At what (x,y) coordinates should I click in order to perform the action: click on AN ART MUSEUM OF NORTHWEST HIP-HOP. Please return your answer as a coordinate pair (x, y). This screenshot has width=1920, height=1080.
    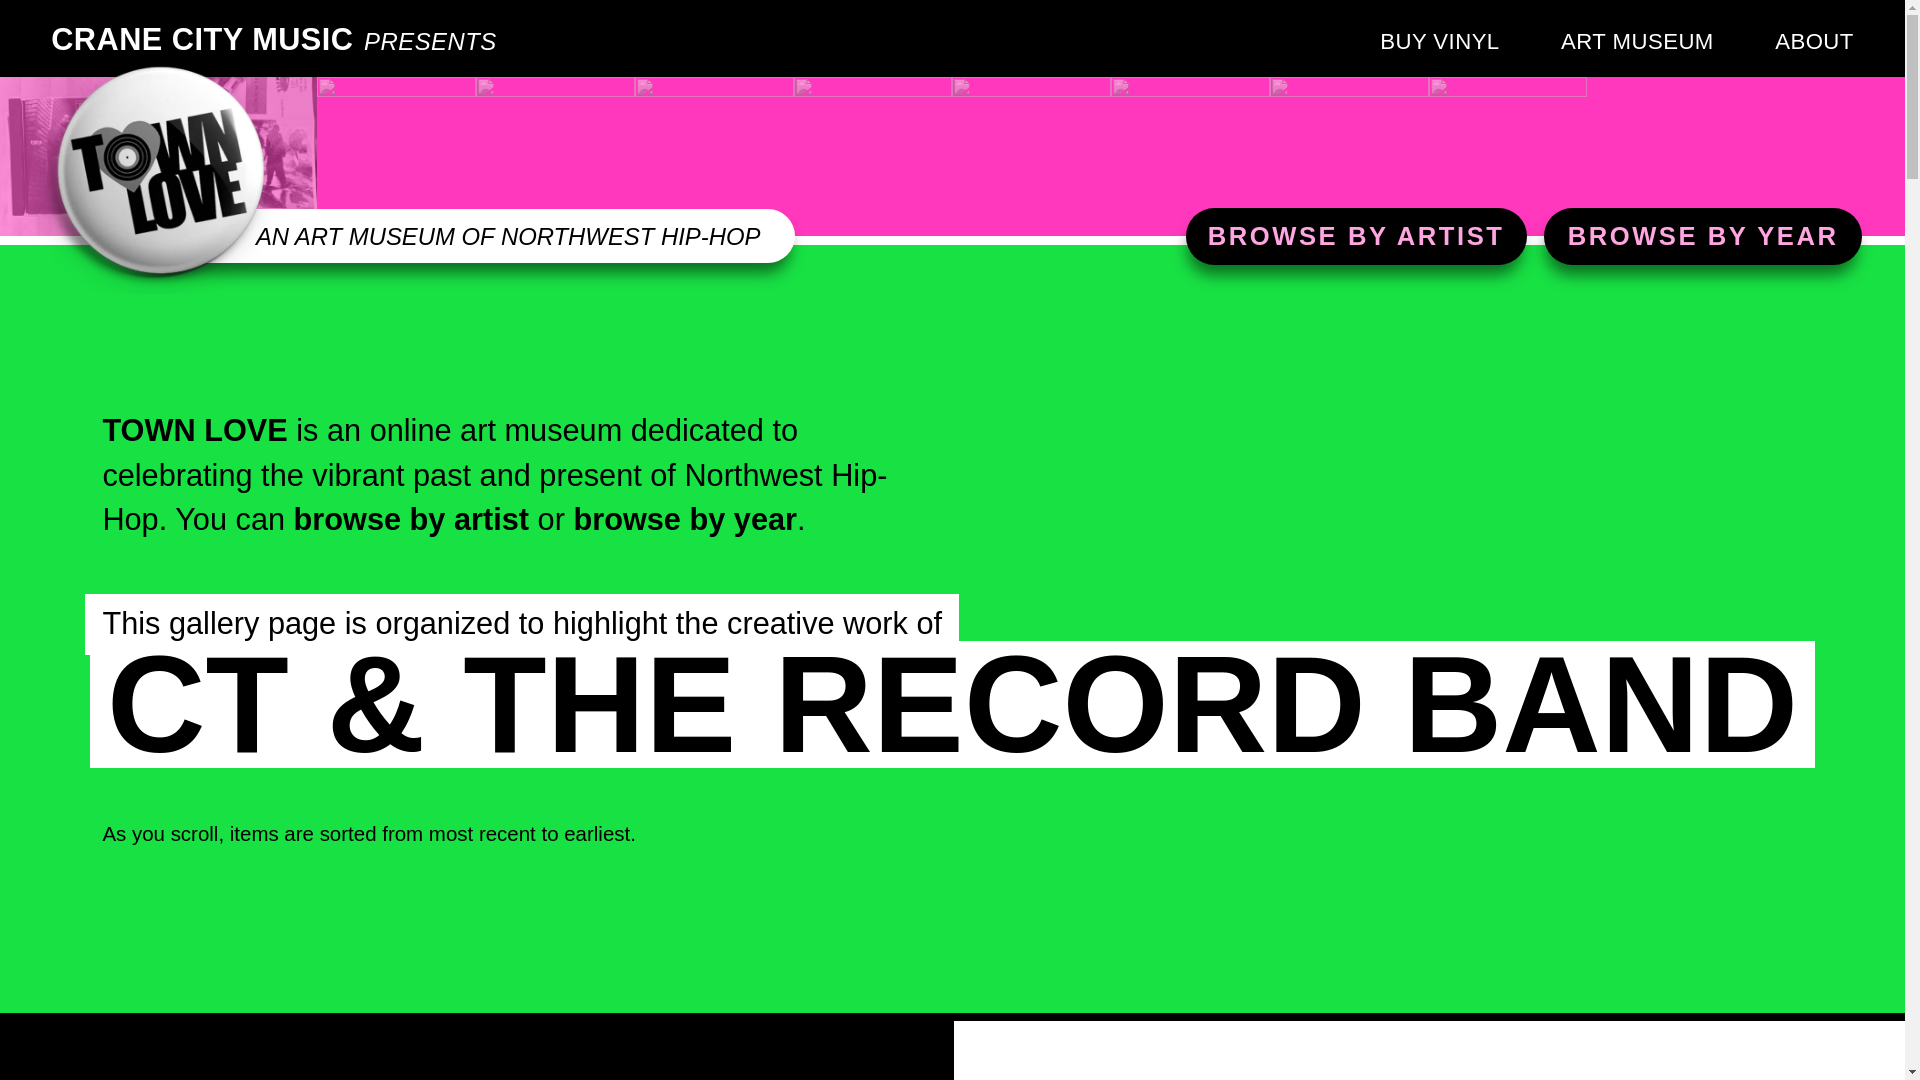
    Looking at the image, I should click on (508, 236).